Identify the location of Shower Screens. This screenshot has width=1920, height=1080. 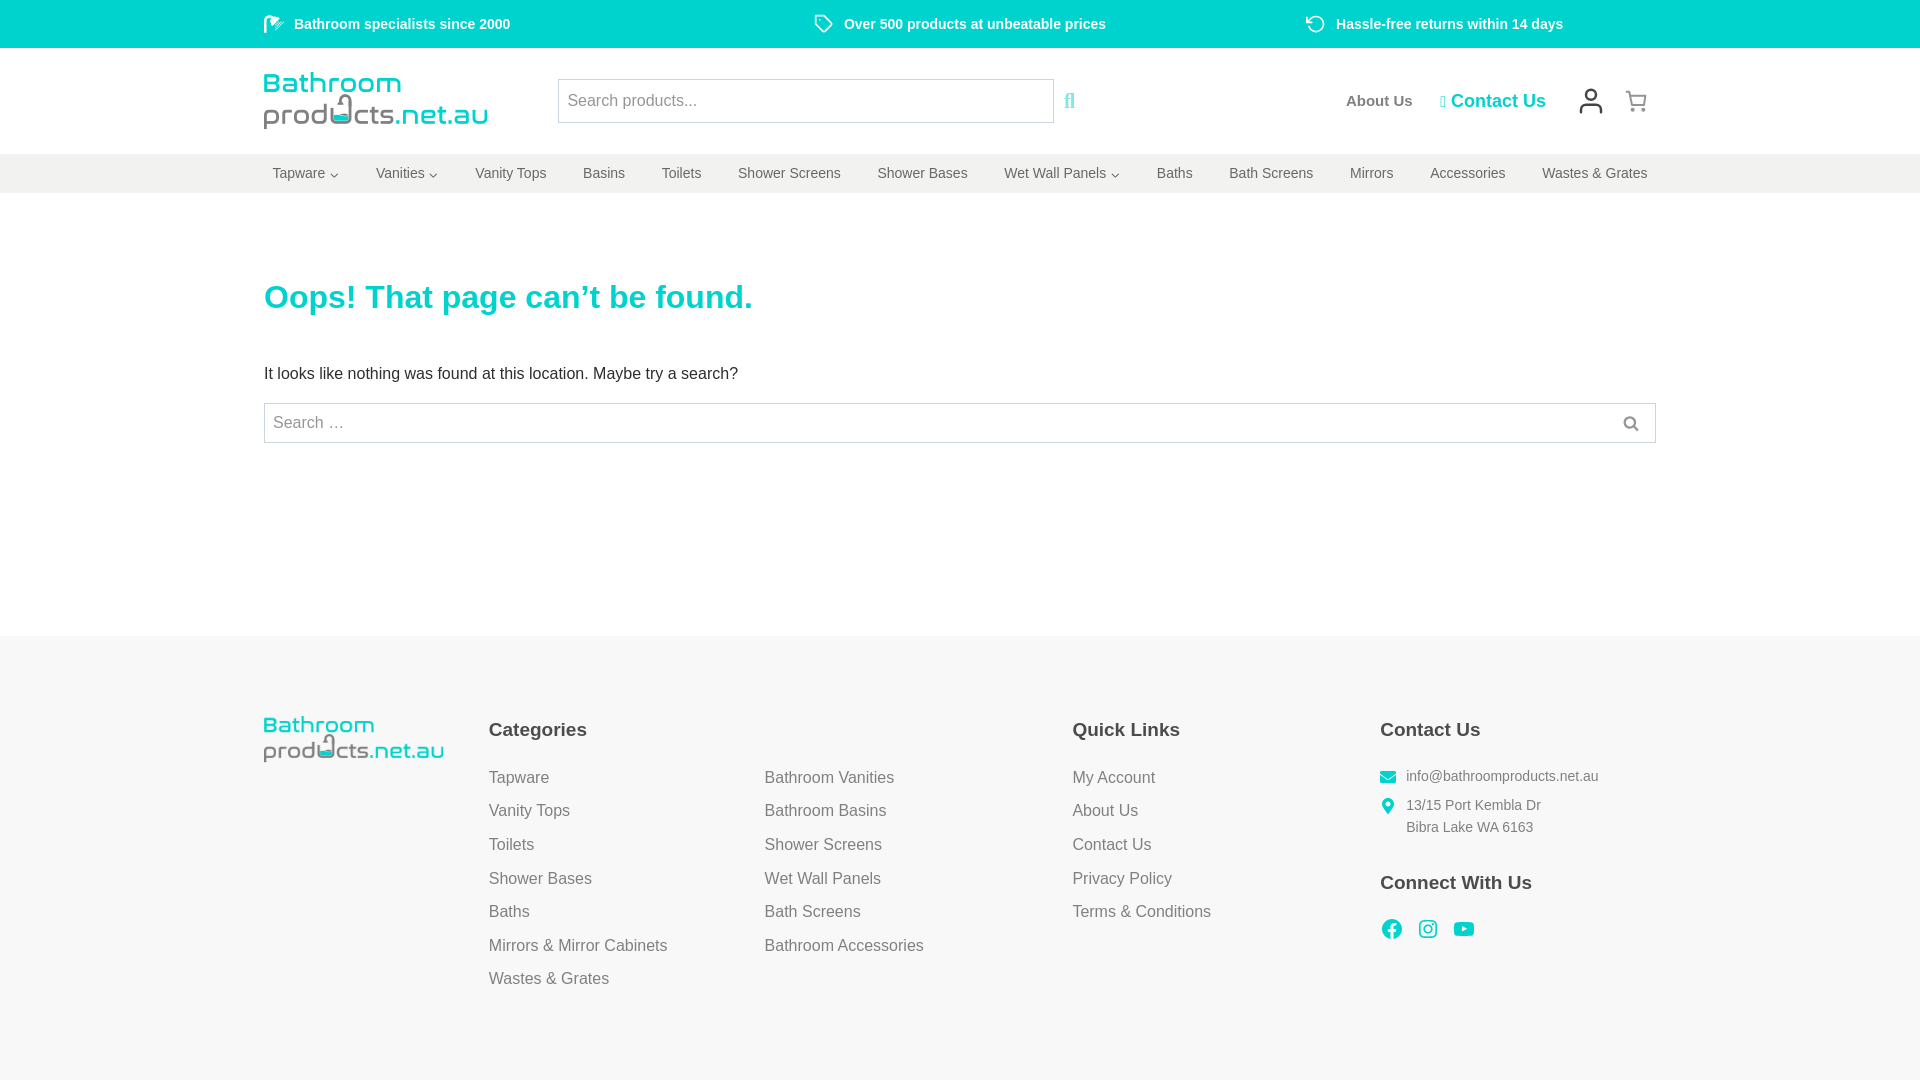
(790, 174).